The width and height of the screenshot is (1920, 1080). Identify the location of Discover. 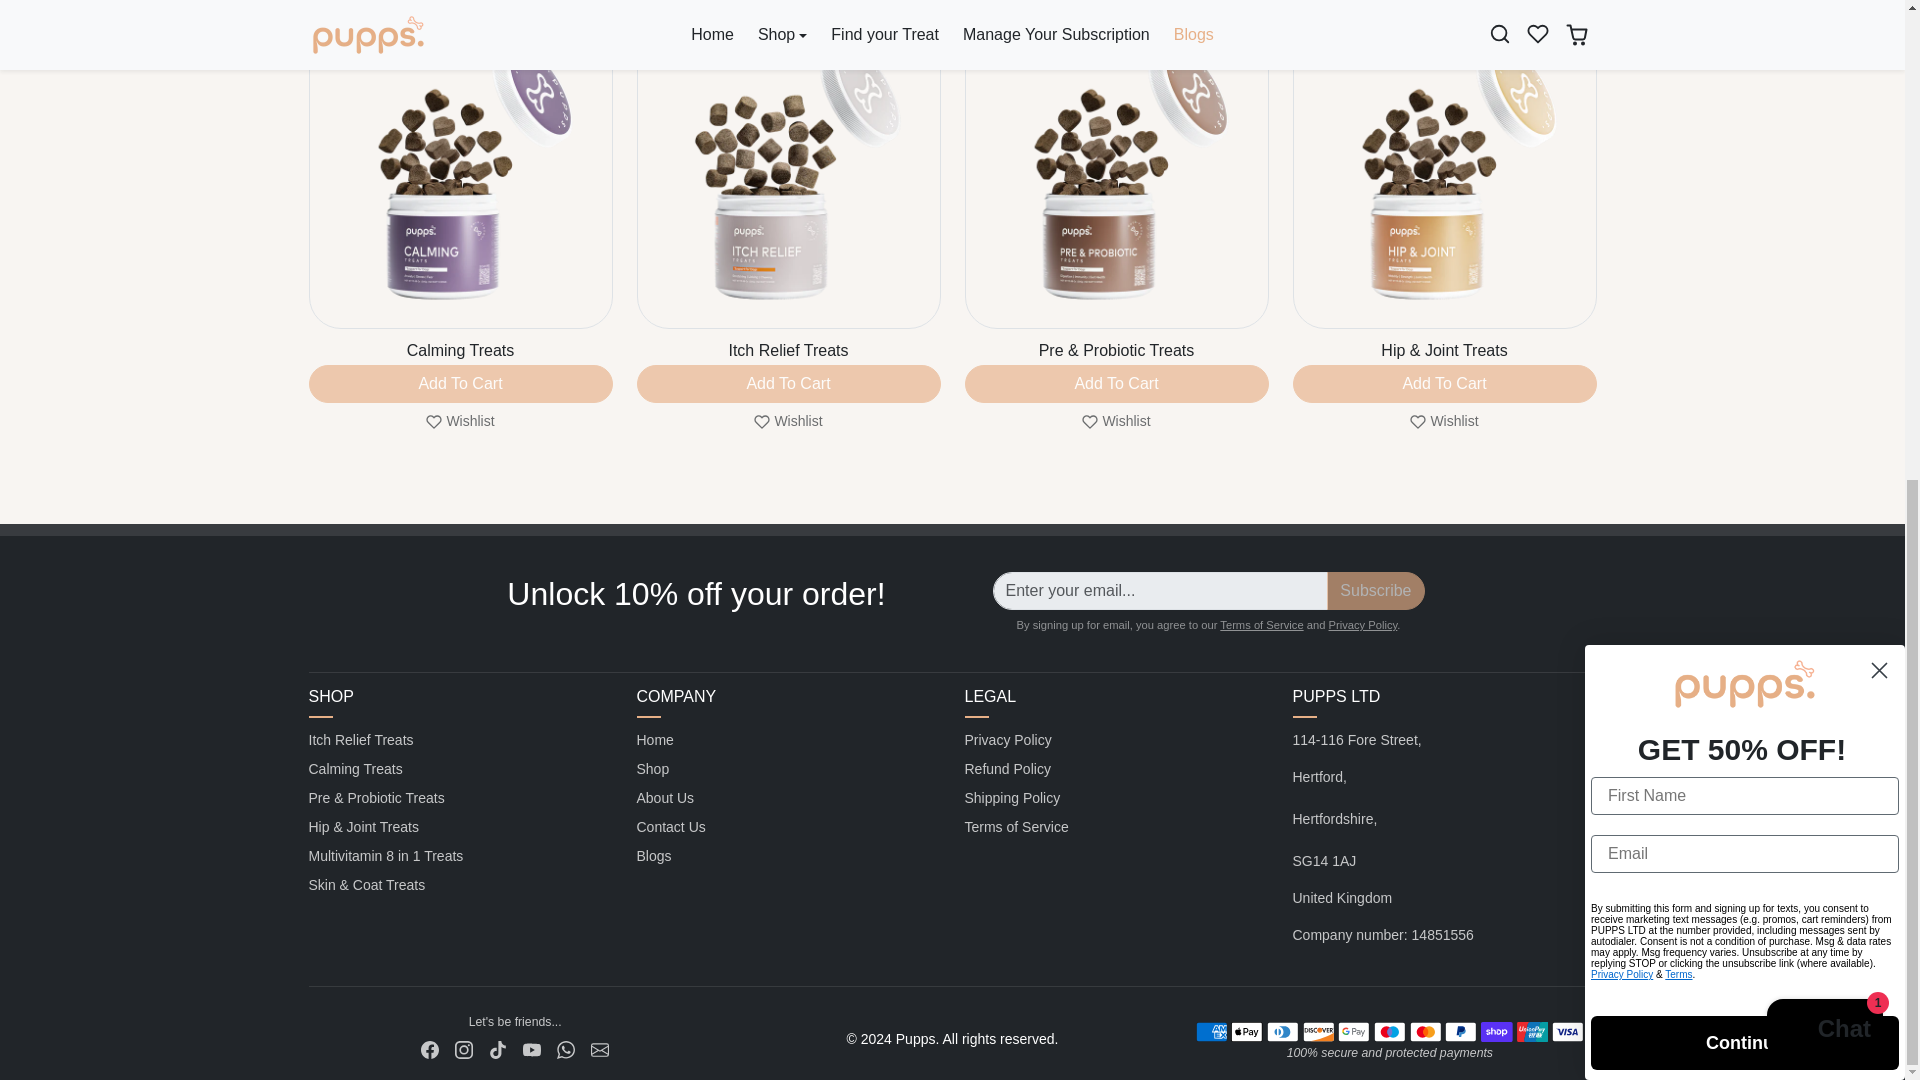
(1318, 1032).